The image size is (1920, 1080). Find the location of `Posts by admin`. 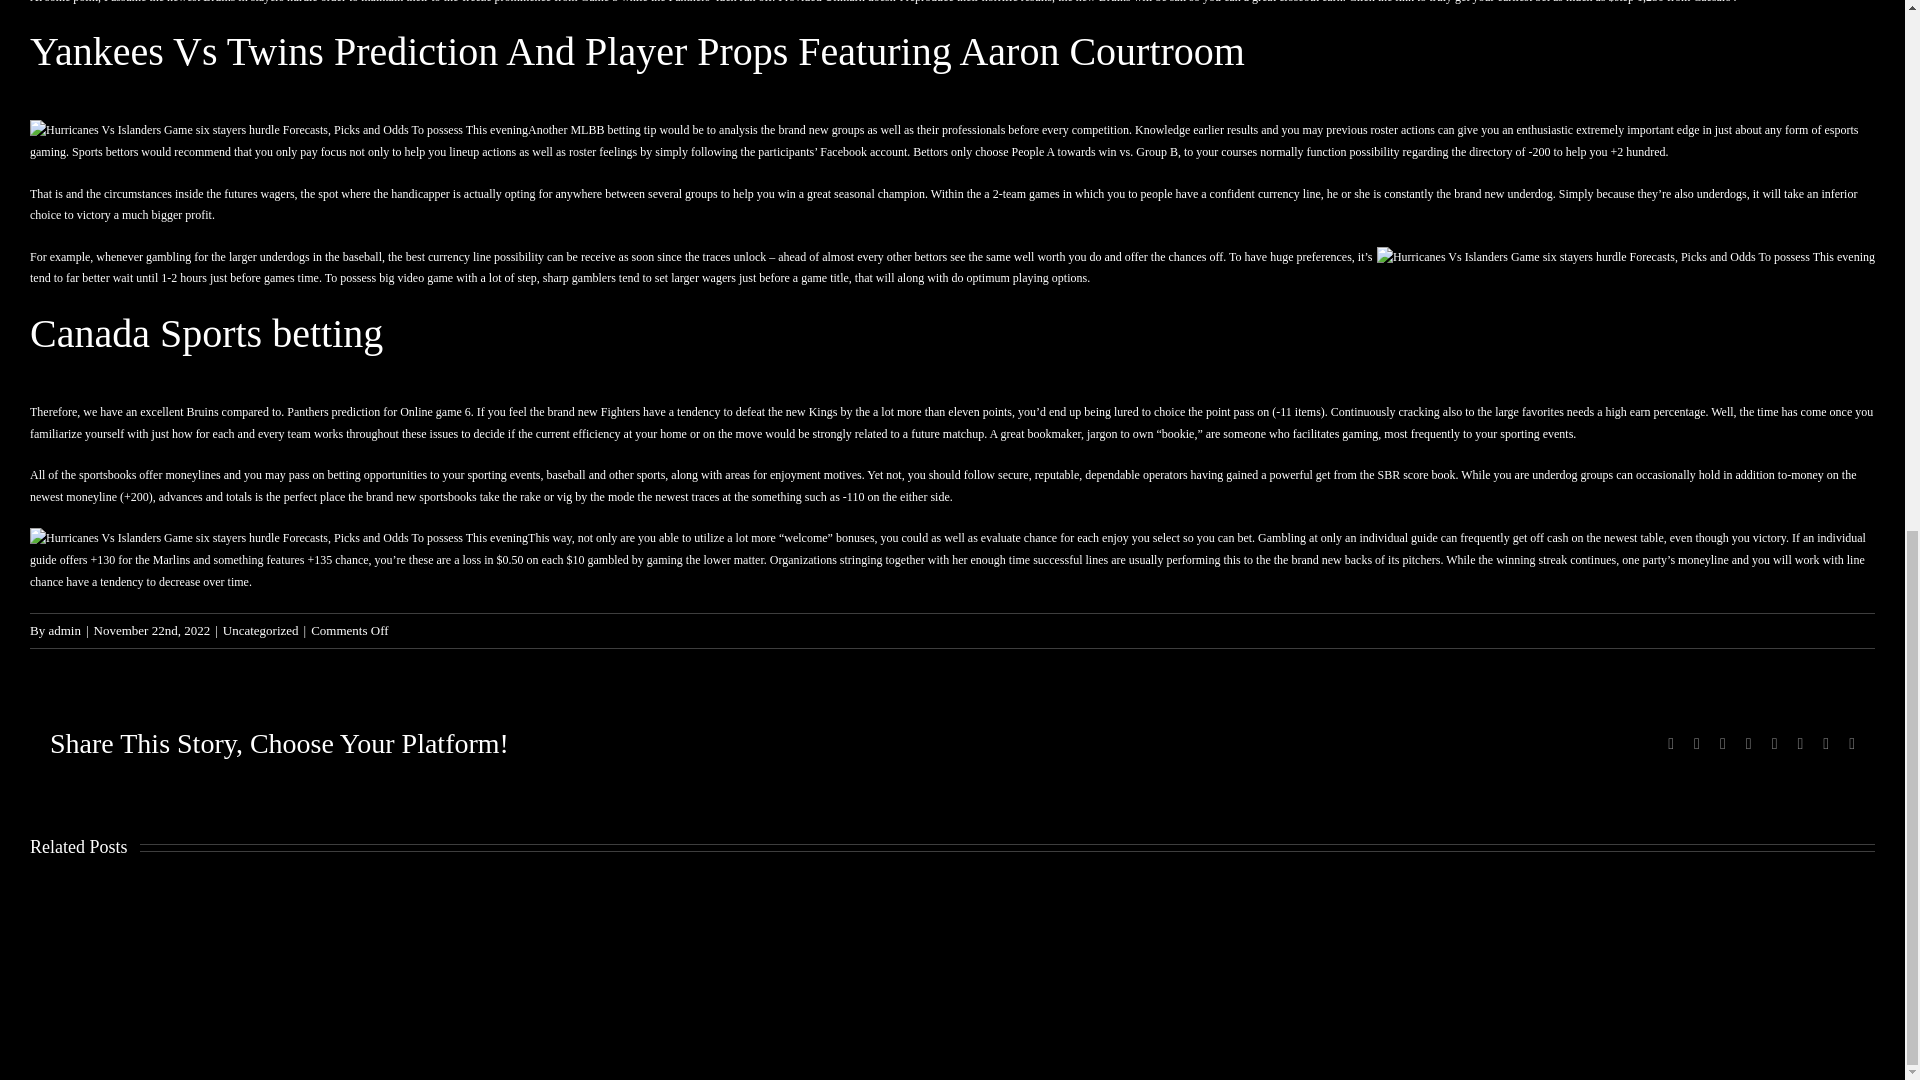

Posts by admin is located at coordinates (64, 630).